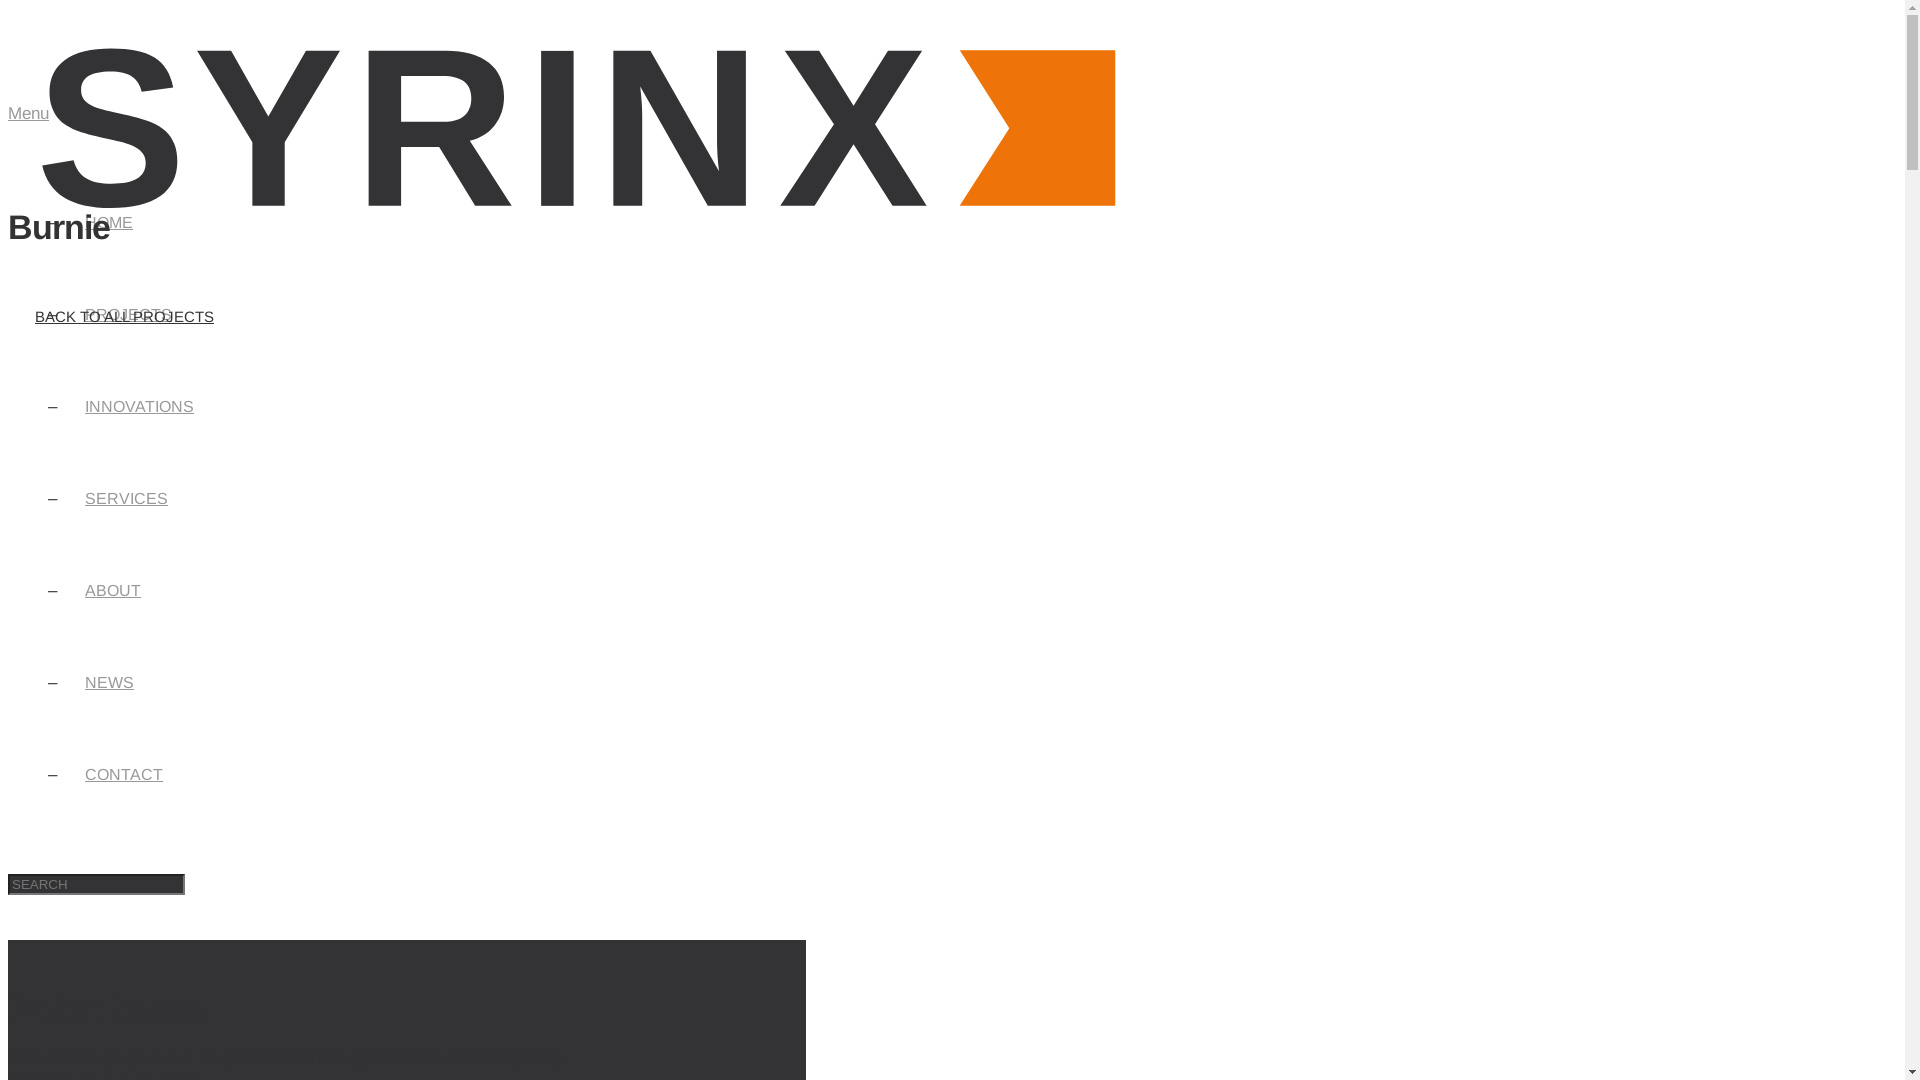 This screenshot has width=1920, height=1080. Describe the element at coordinates (109, 222) in the screenshot. I see `HOME` at that location.